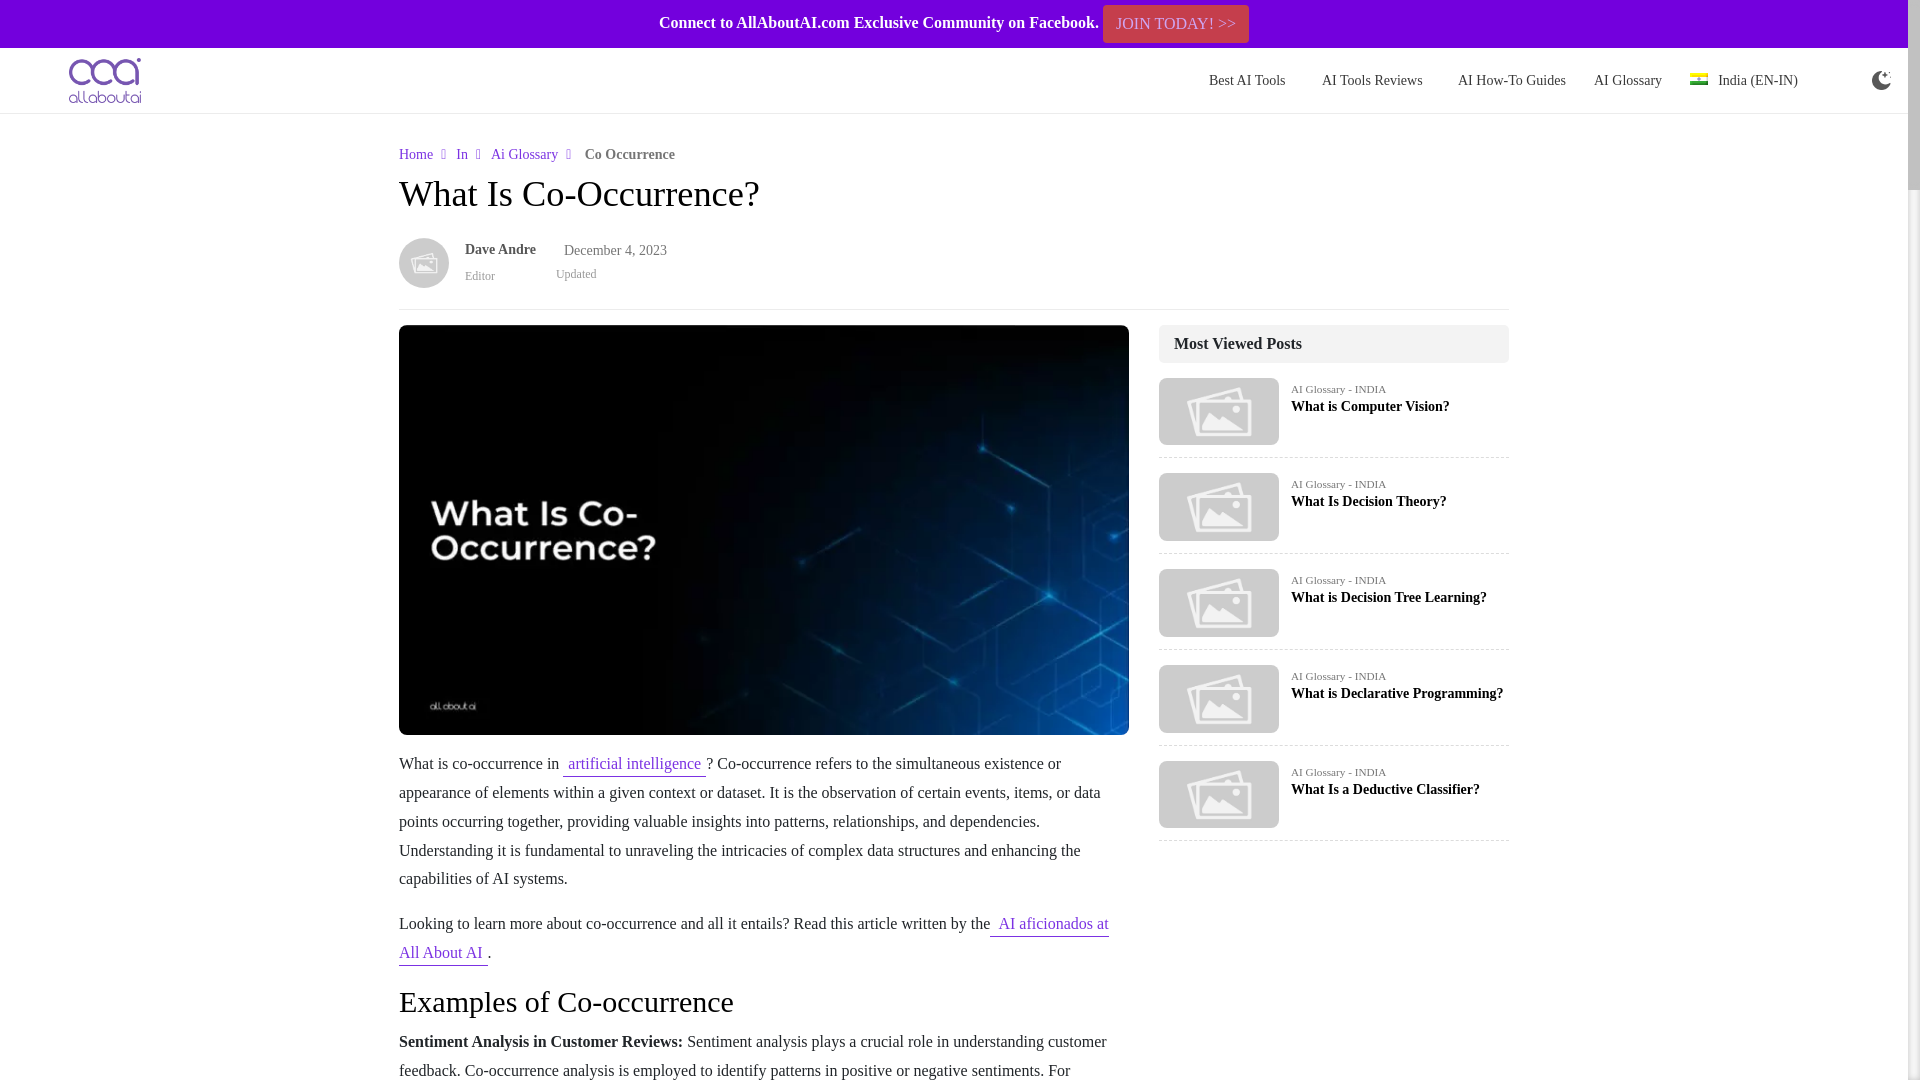  I want to click on close, so click(1894, 24).